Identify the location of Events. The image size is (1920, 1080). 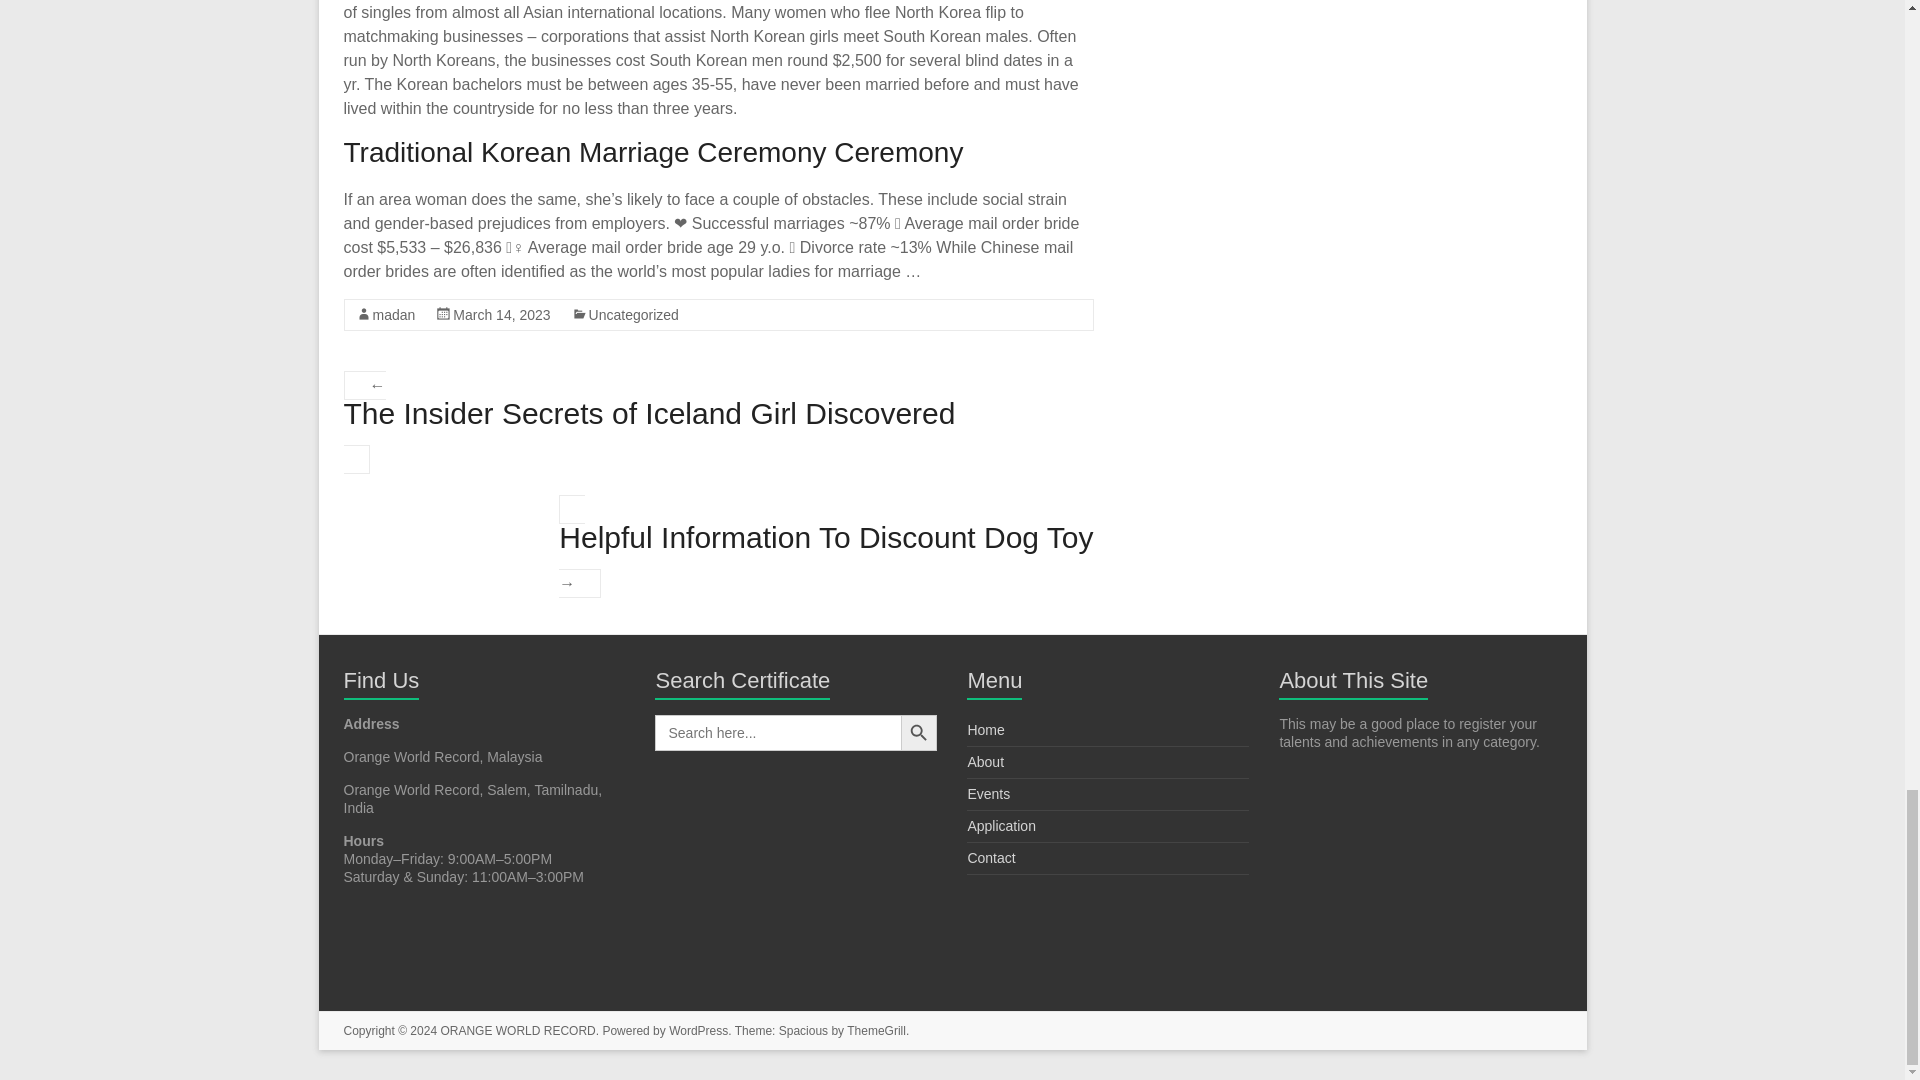
(988, 794).